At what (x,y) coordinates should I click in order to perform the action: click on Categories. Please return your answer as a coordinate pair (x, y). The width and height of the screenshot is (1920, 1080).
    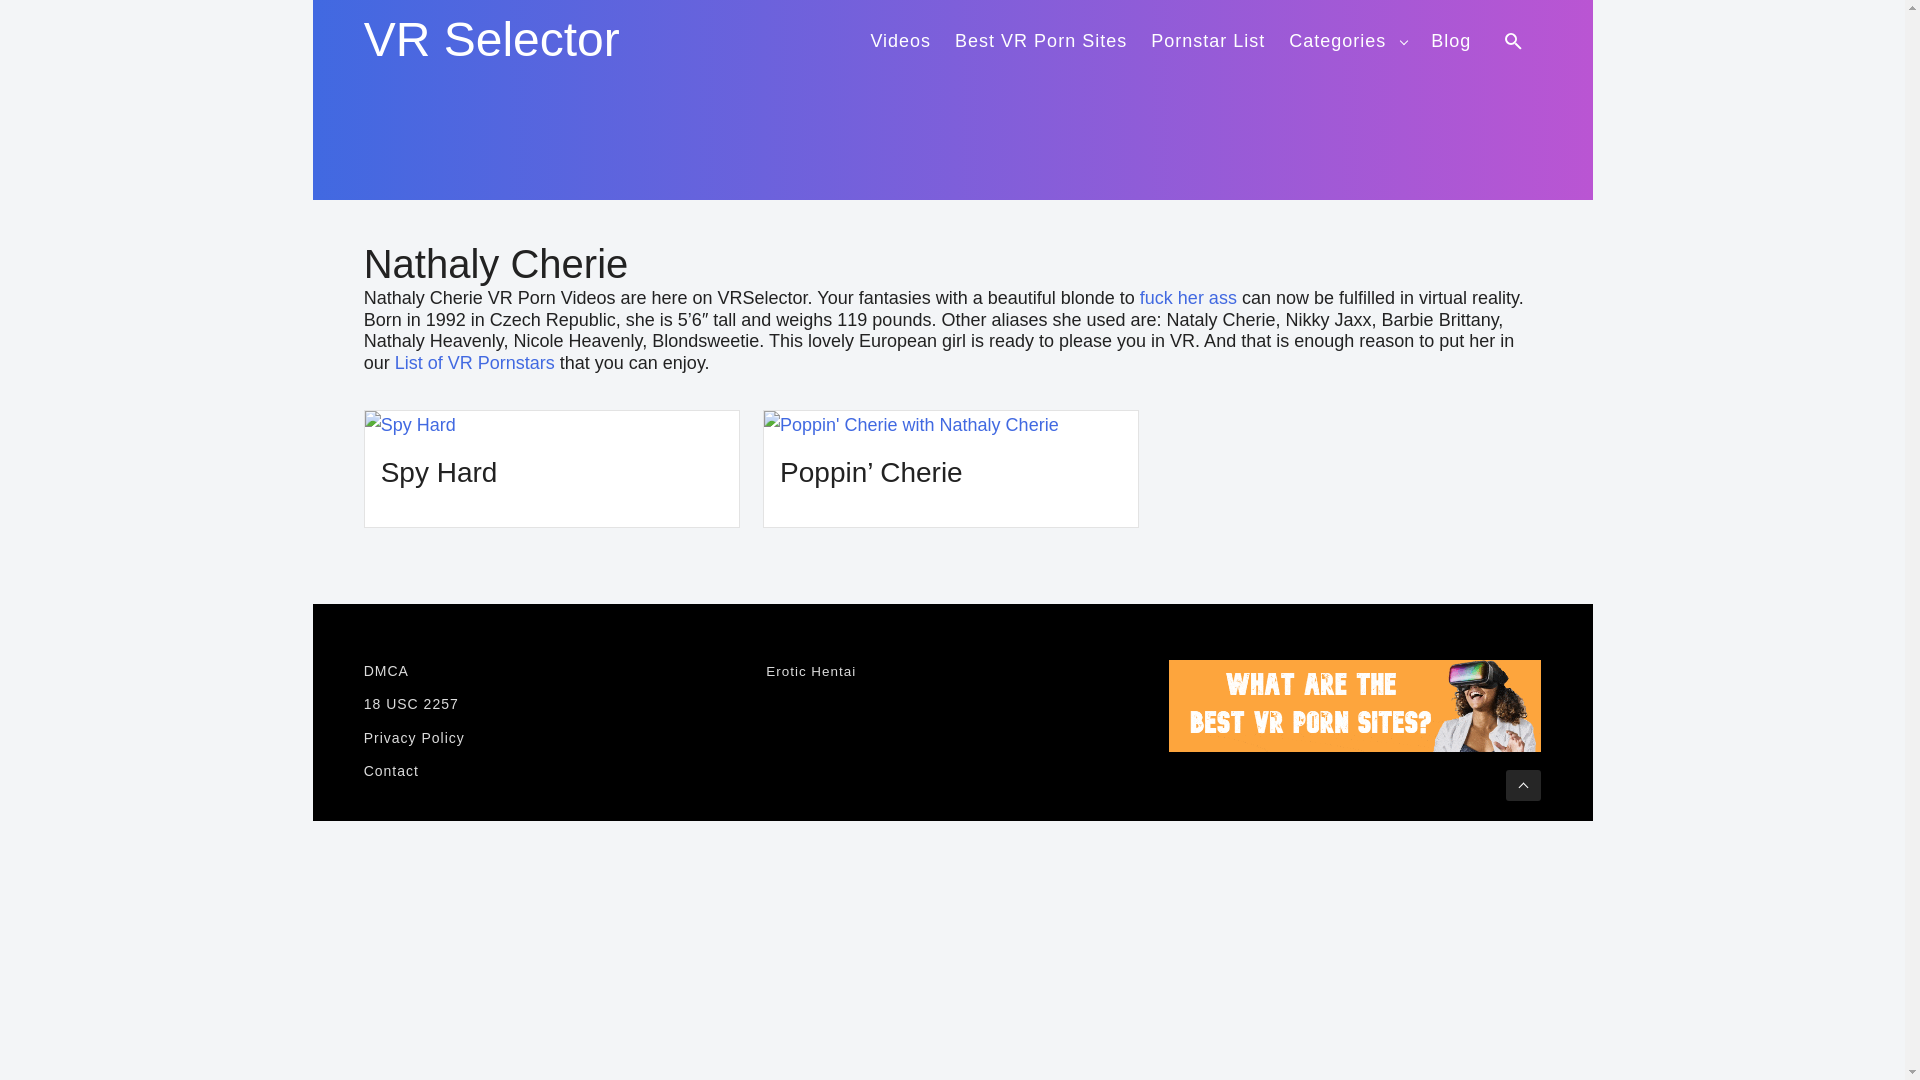
    Looking at the image, I should click on (1348, 38).